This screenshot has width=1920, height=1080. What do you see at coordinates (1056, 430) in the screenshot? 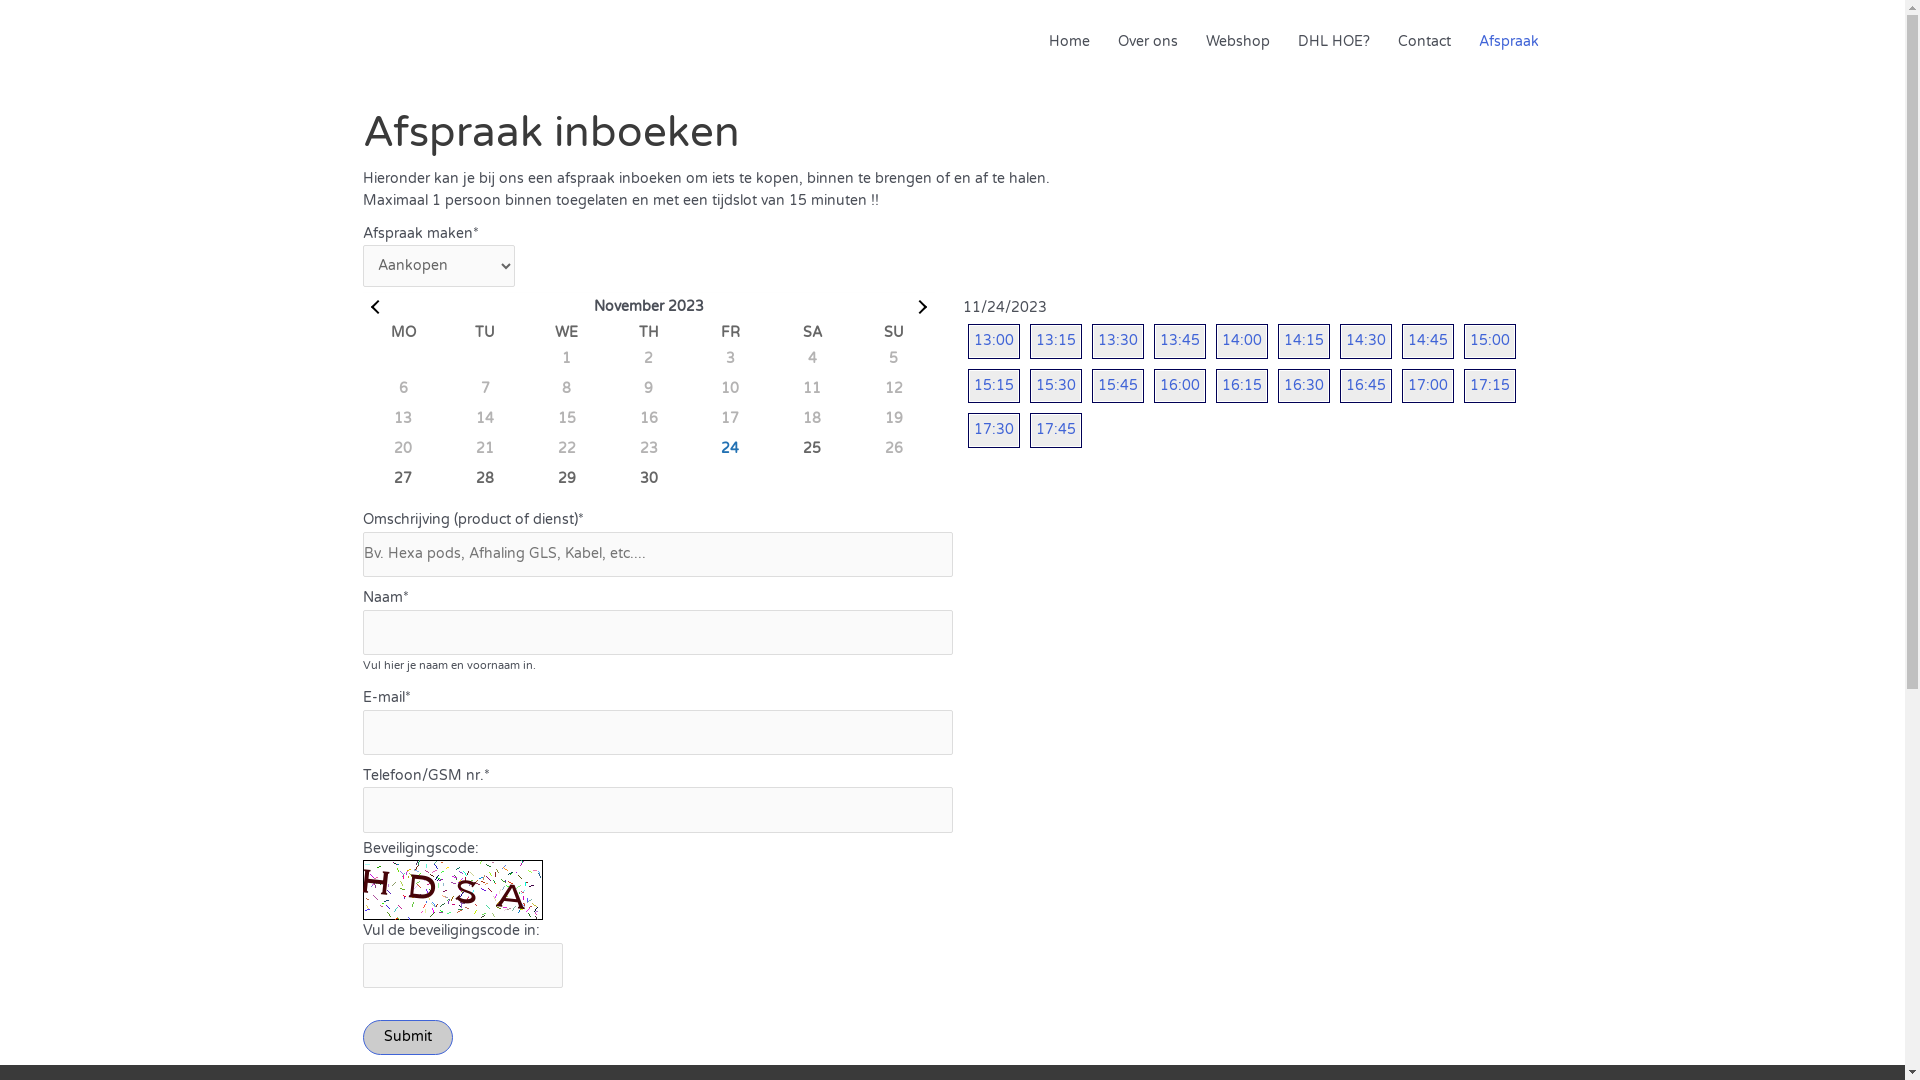
I see `17:45` at bounding box center [1056, 430].